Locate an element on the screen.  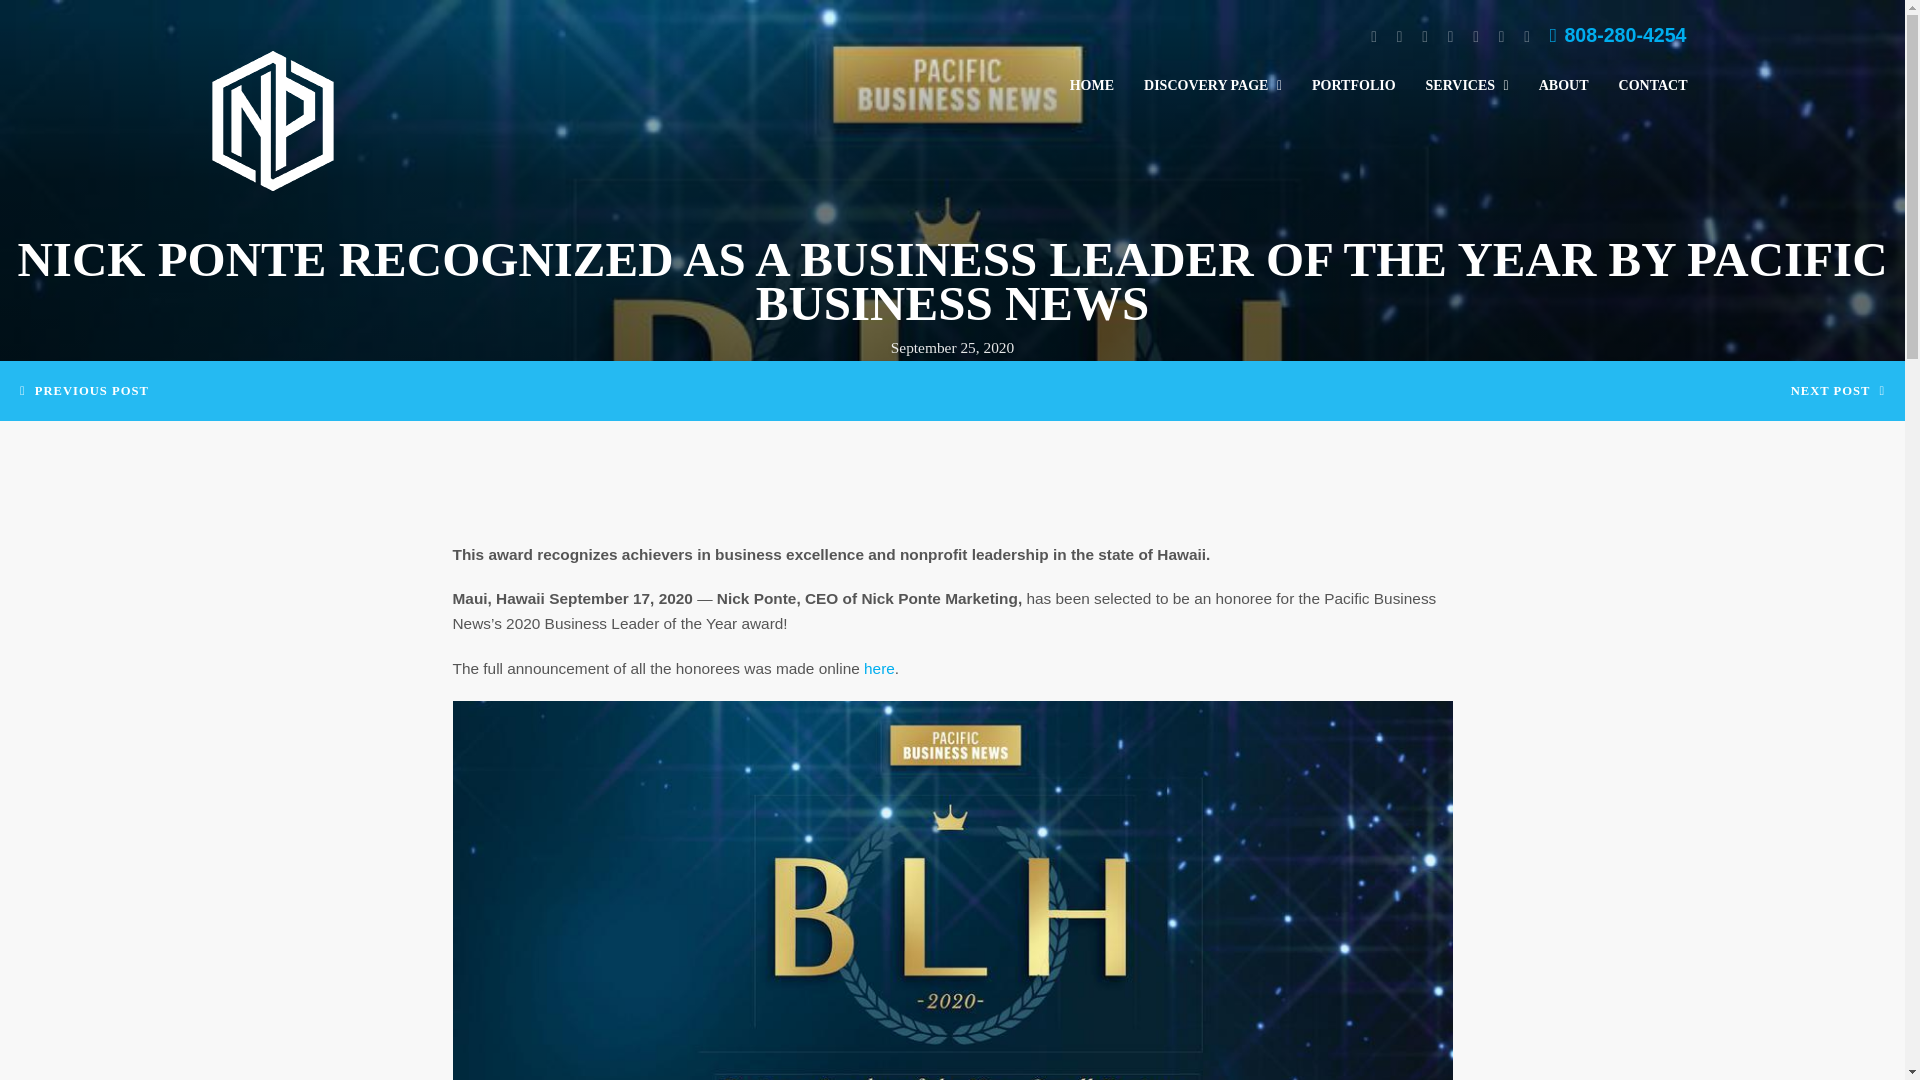
PREVIOUS POST is located at coordinates (84, 391).